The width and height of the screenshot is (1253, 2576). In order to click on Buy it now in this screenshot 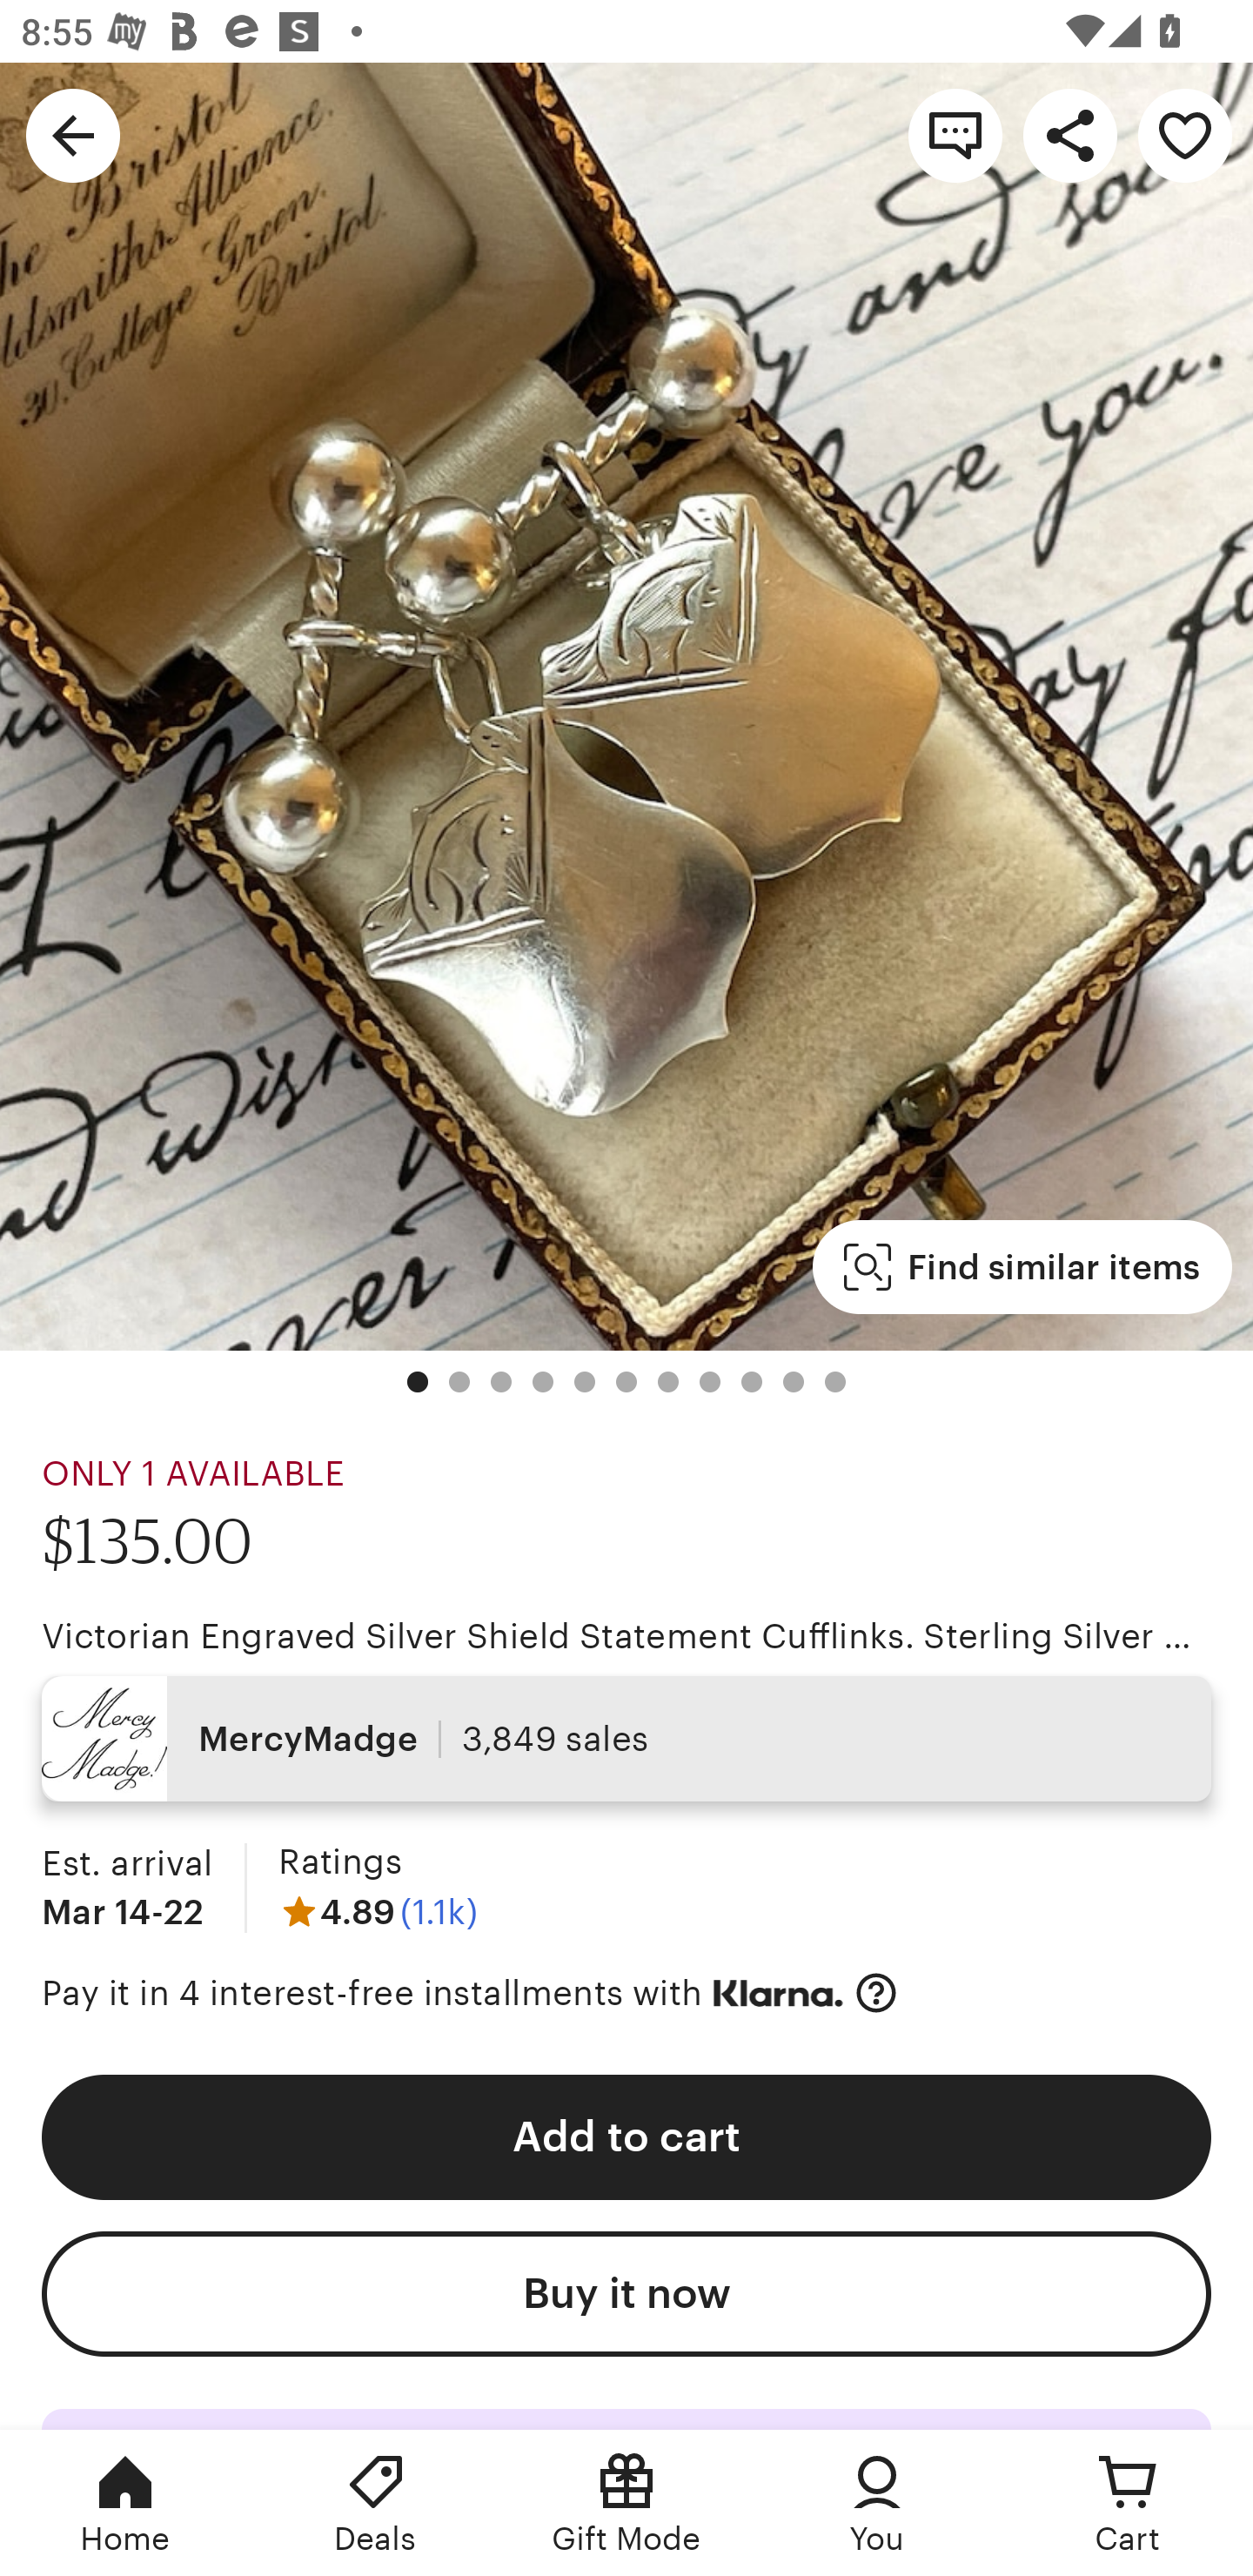, I will do `click(626, 2294)`.